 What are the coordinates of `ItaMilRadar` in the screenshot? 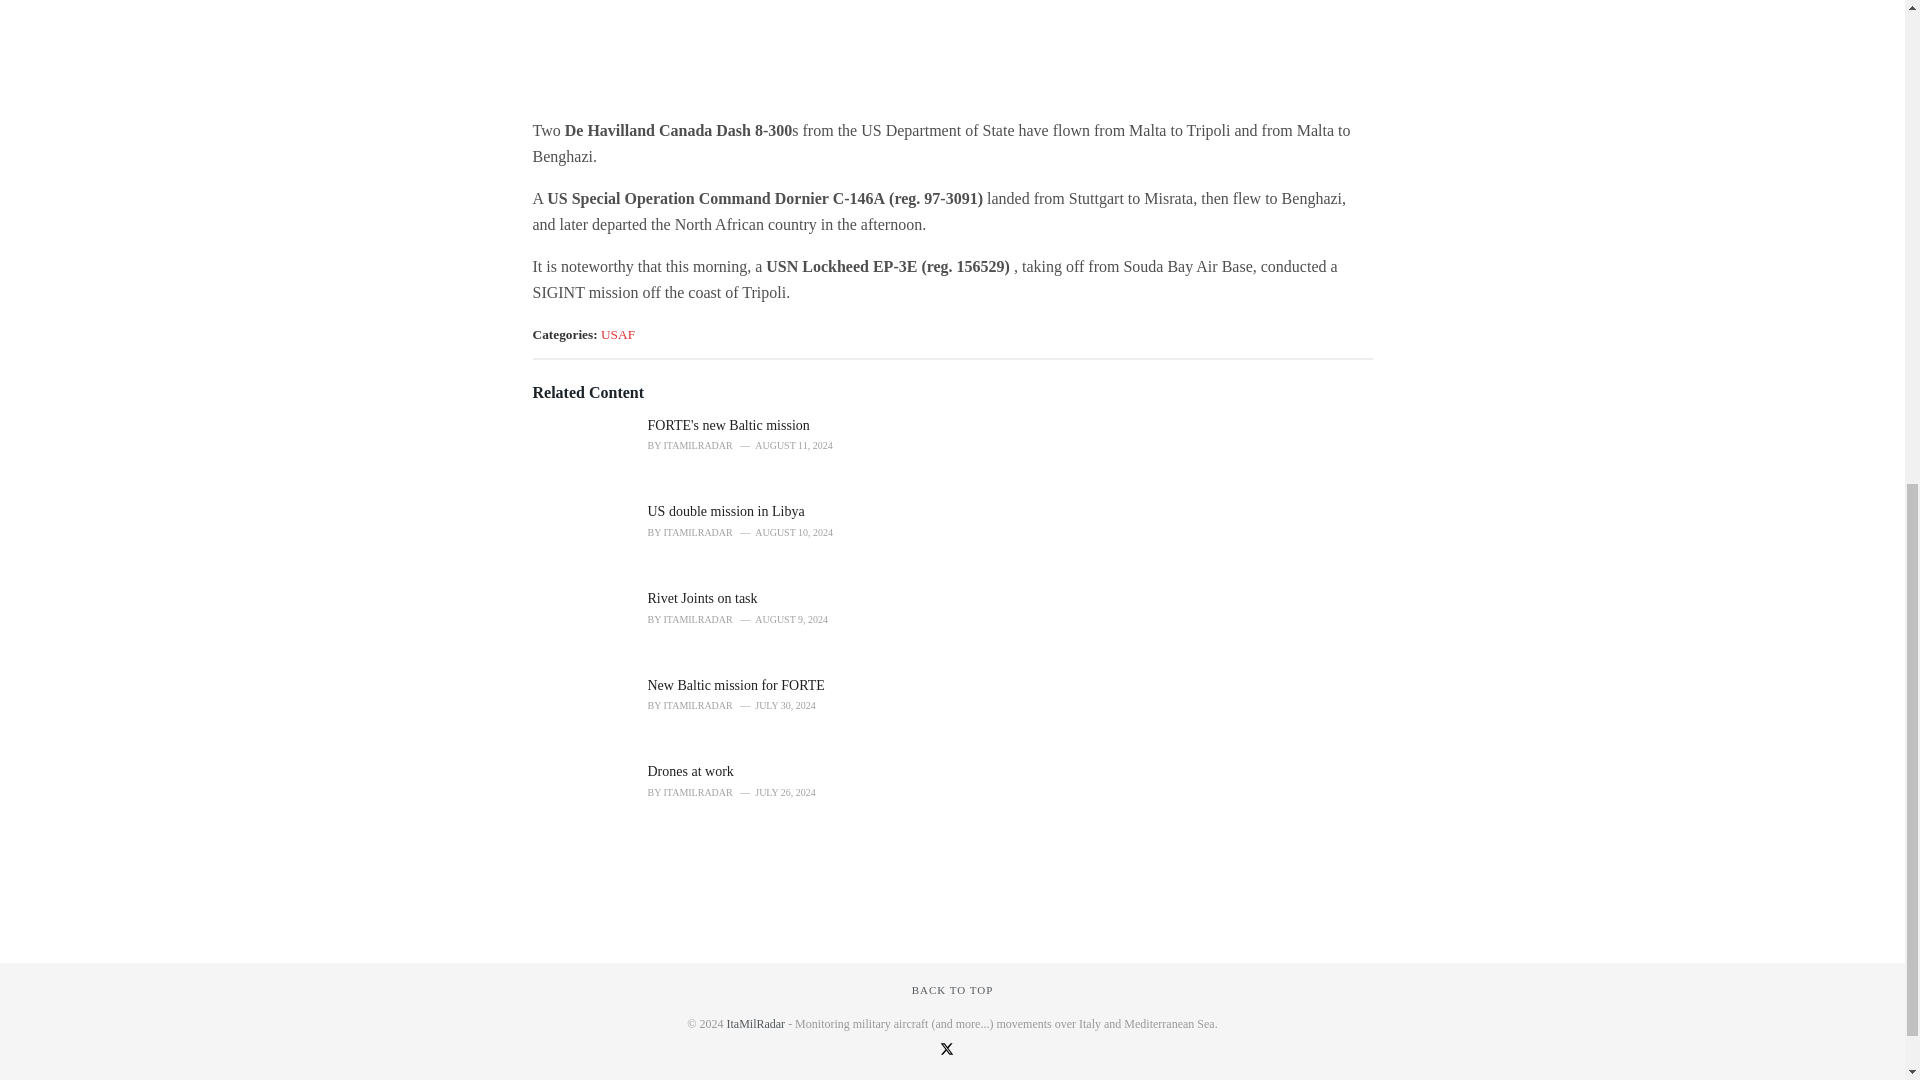 It's located at (755, 1024).